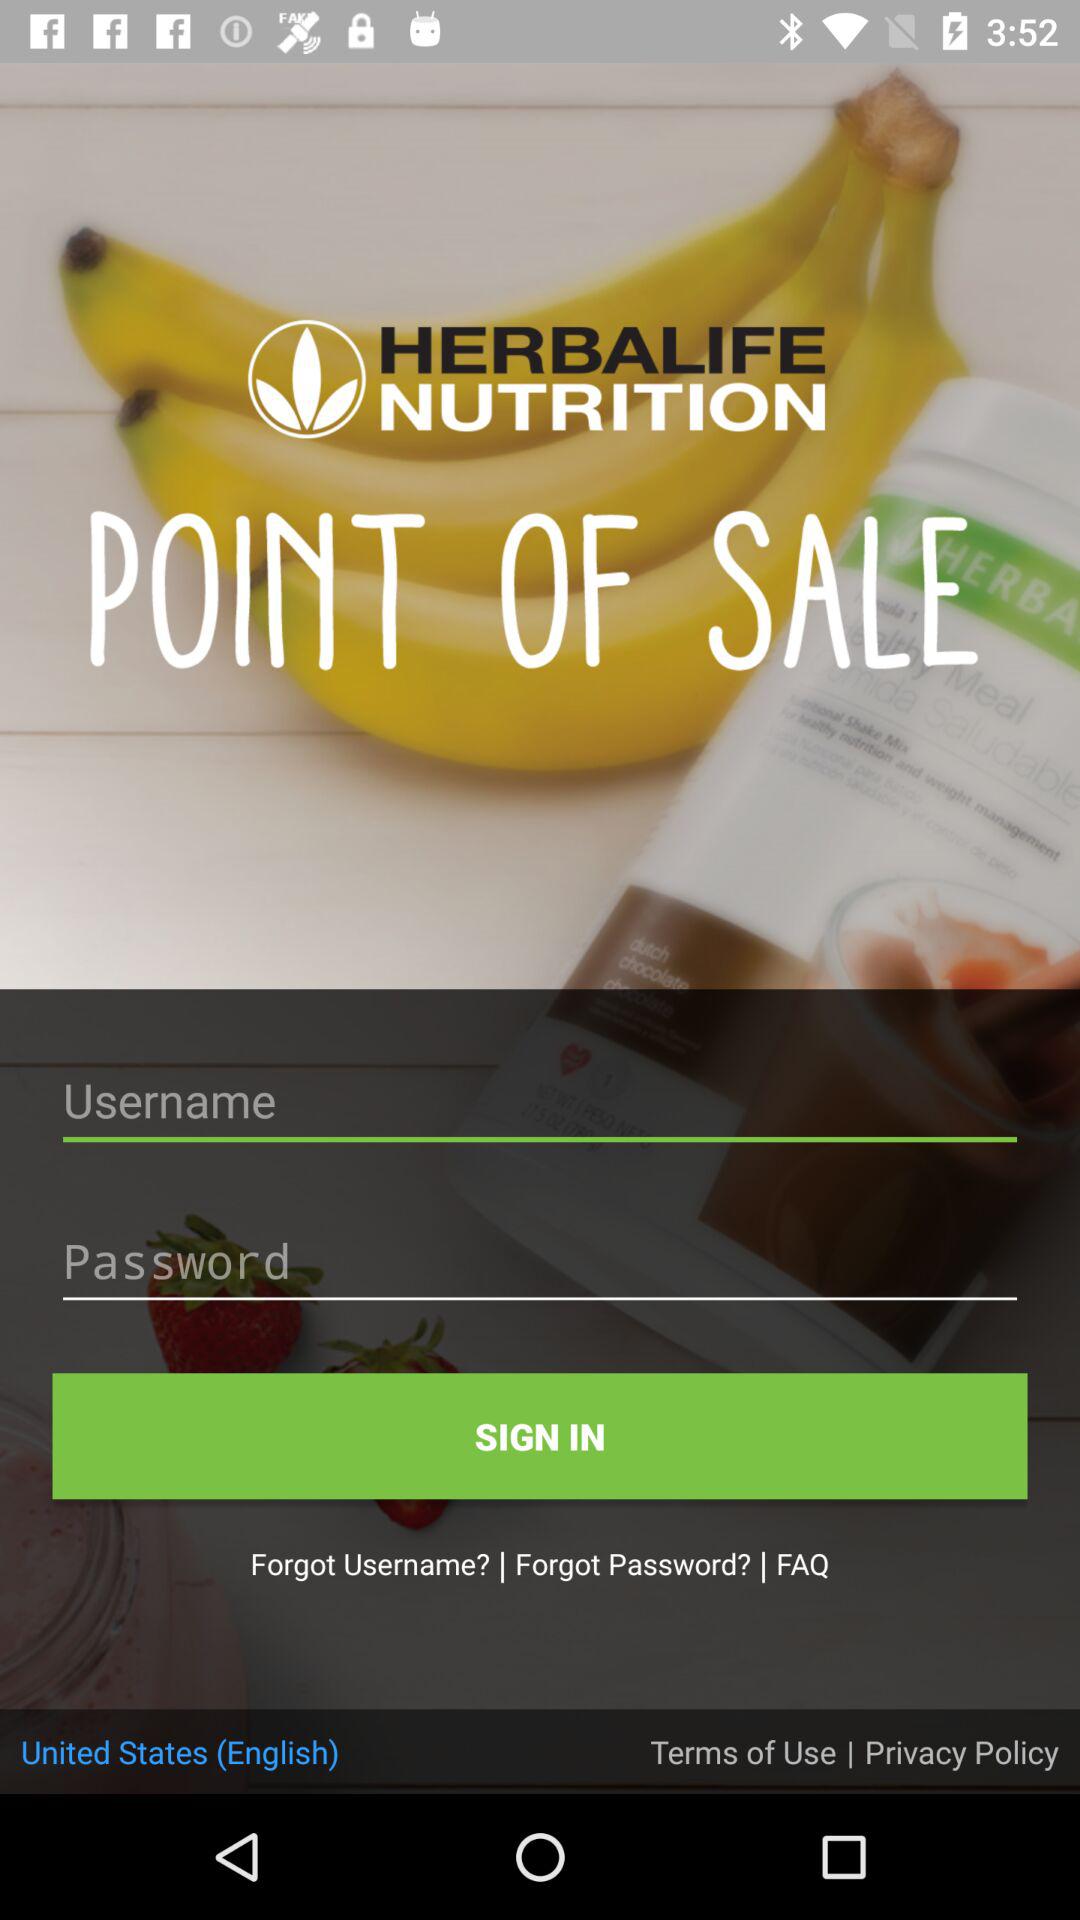 The height and width of the screenshot is (1920, 1080). I want to click on launch united states (english) item, so click(180, 1751).